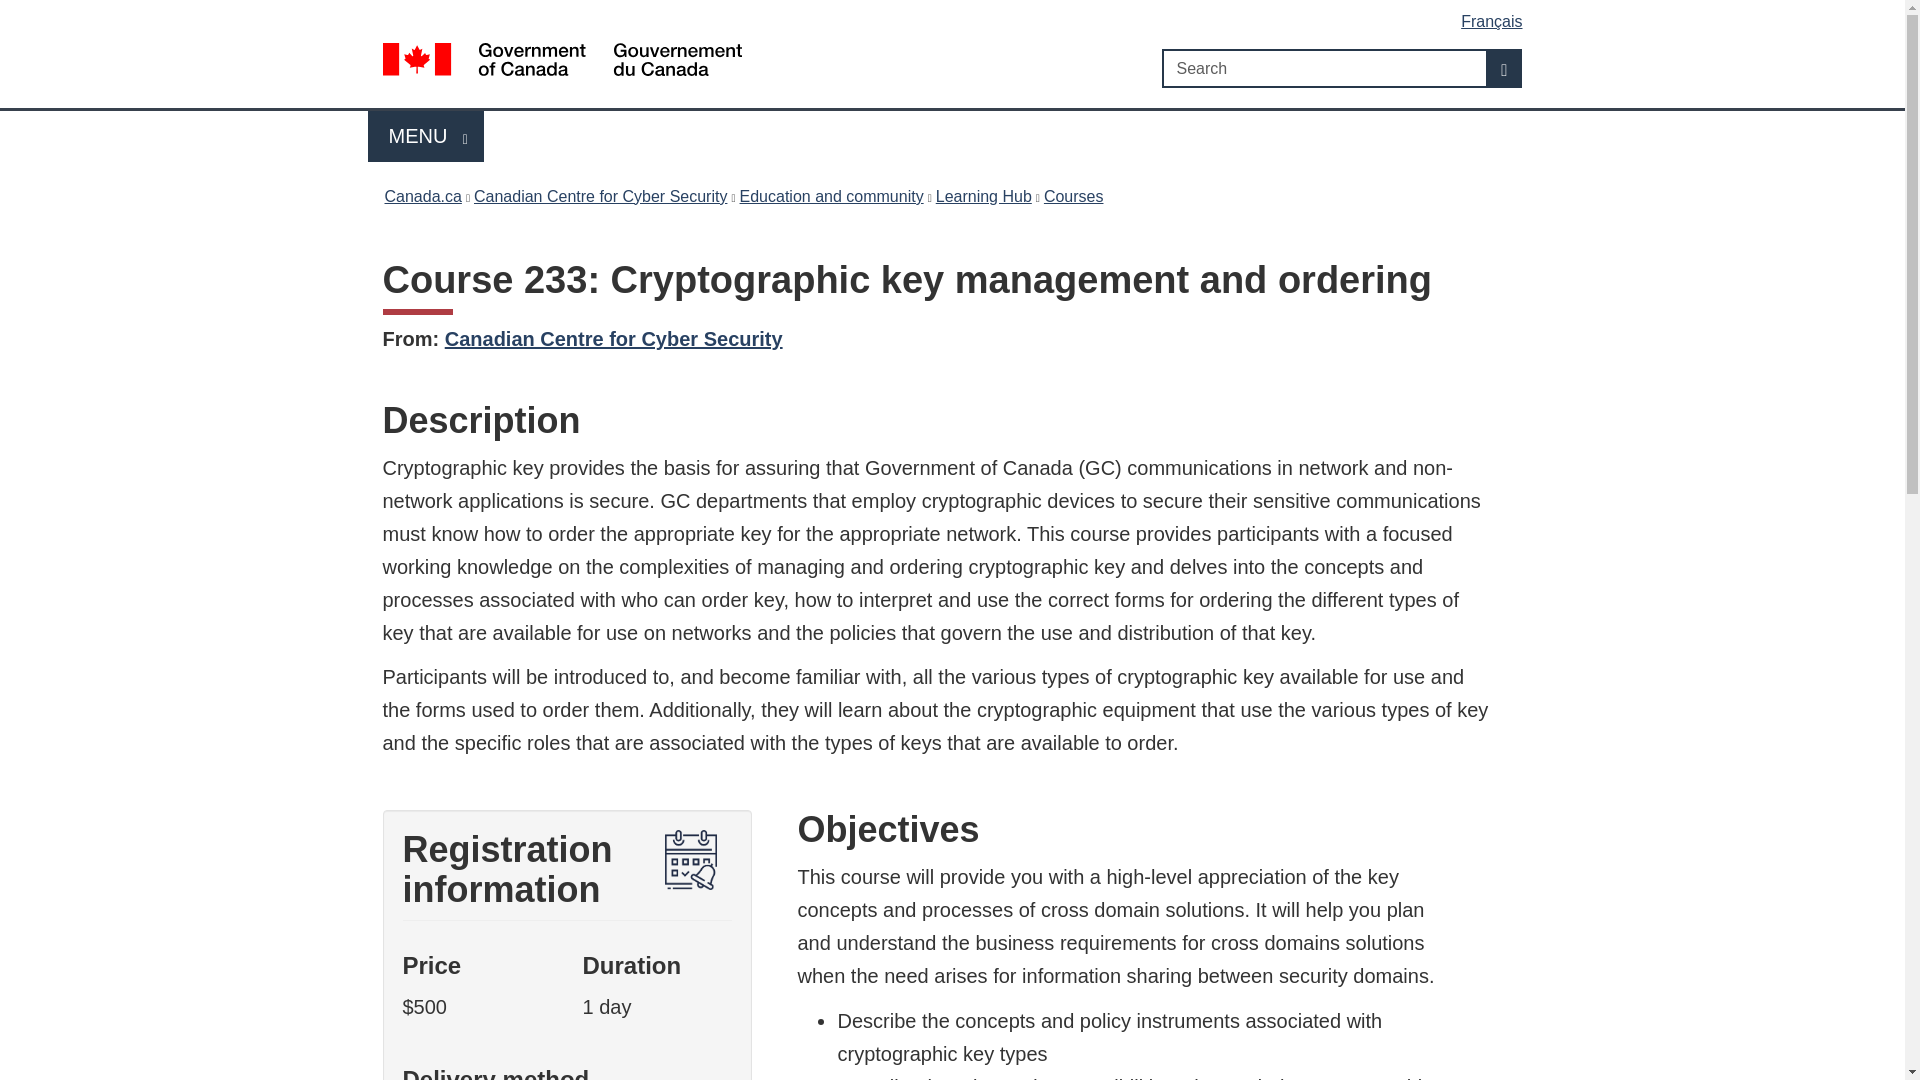  What do you see at coordinates (600, 196) in the screenshot?
I see `Canadian Centre for Cyber Security` at bounding box center [600, 196].